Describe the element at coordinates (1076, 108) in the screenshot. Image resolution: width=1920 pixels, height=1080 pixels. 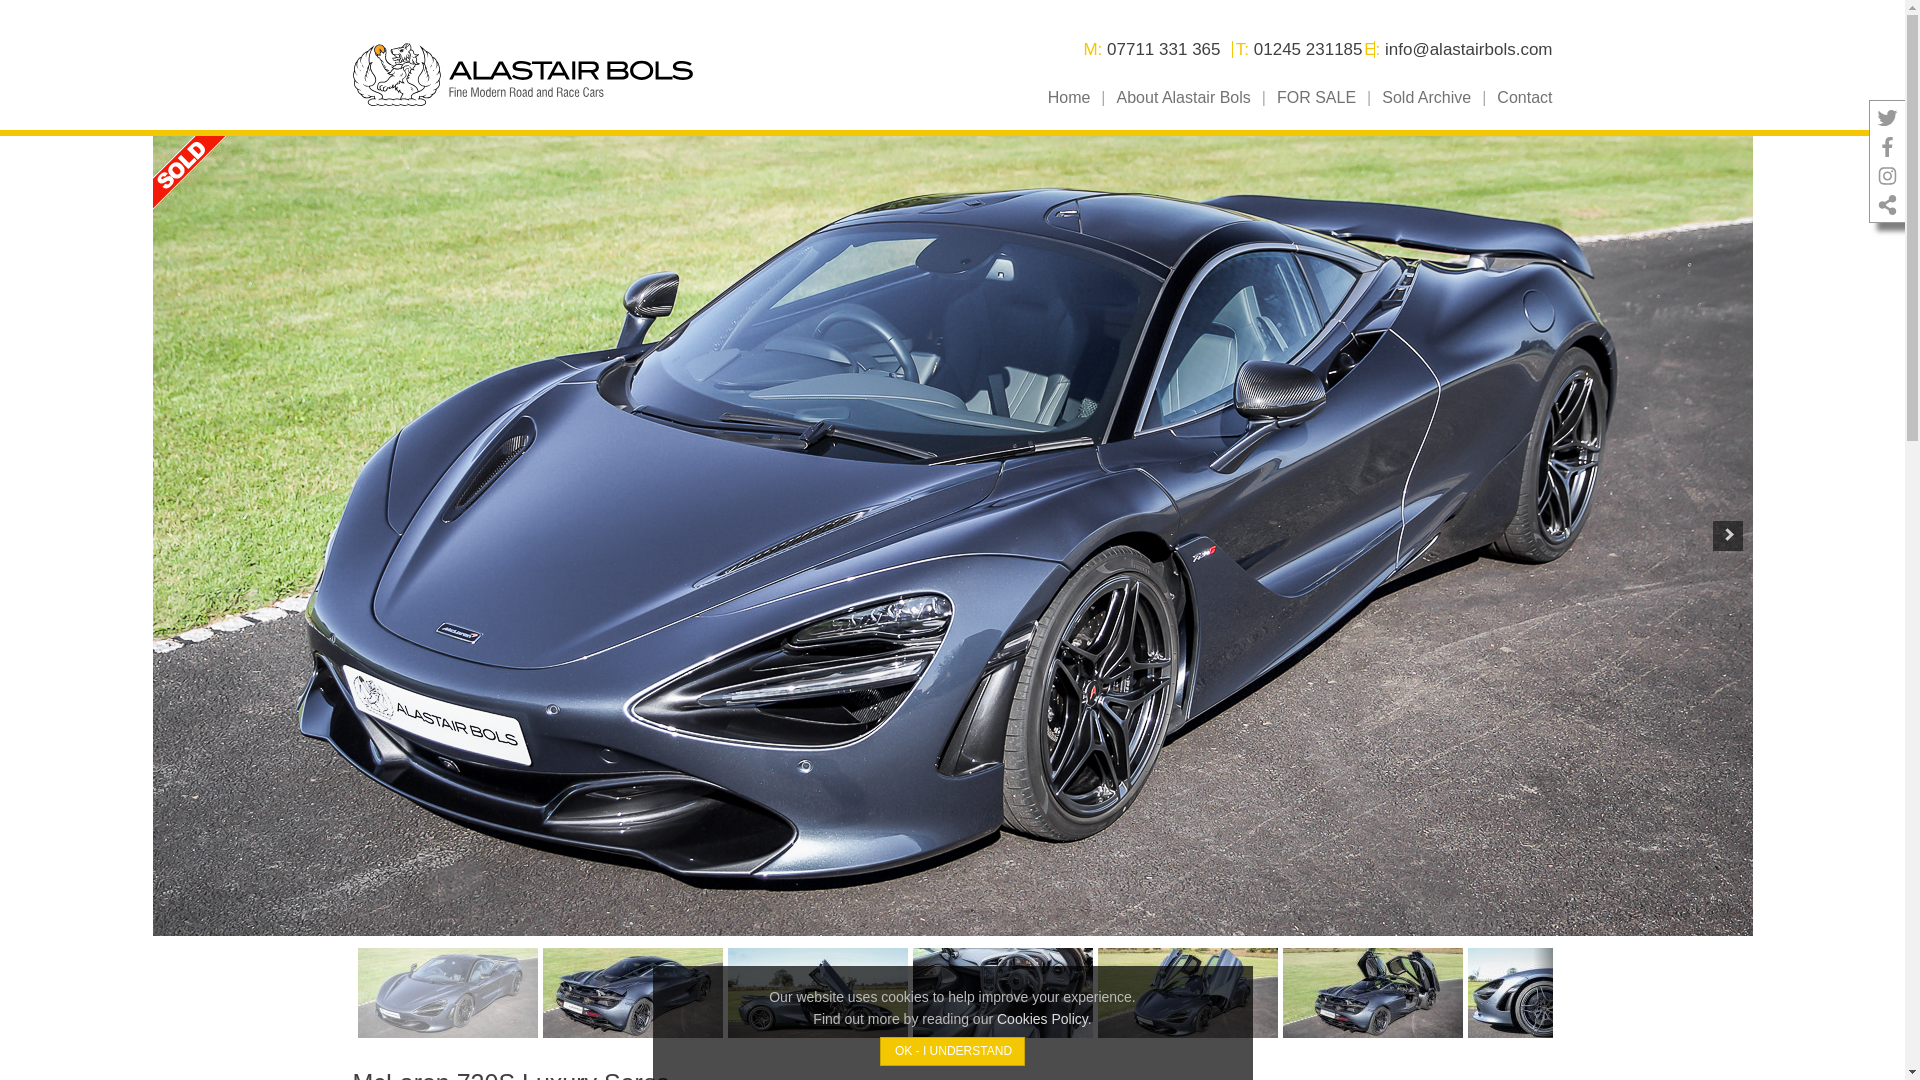
I see `Home` at that location.